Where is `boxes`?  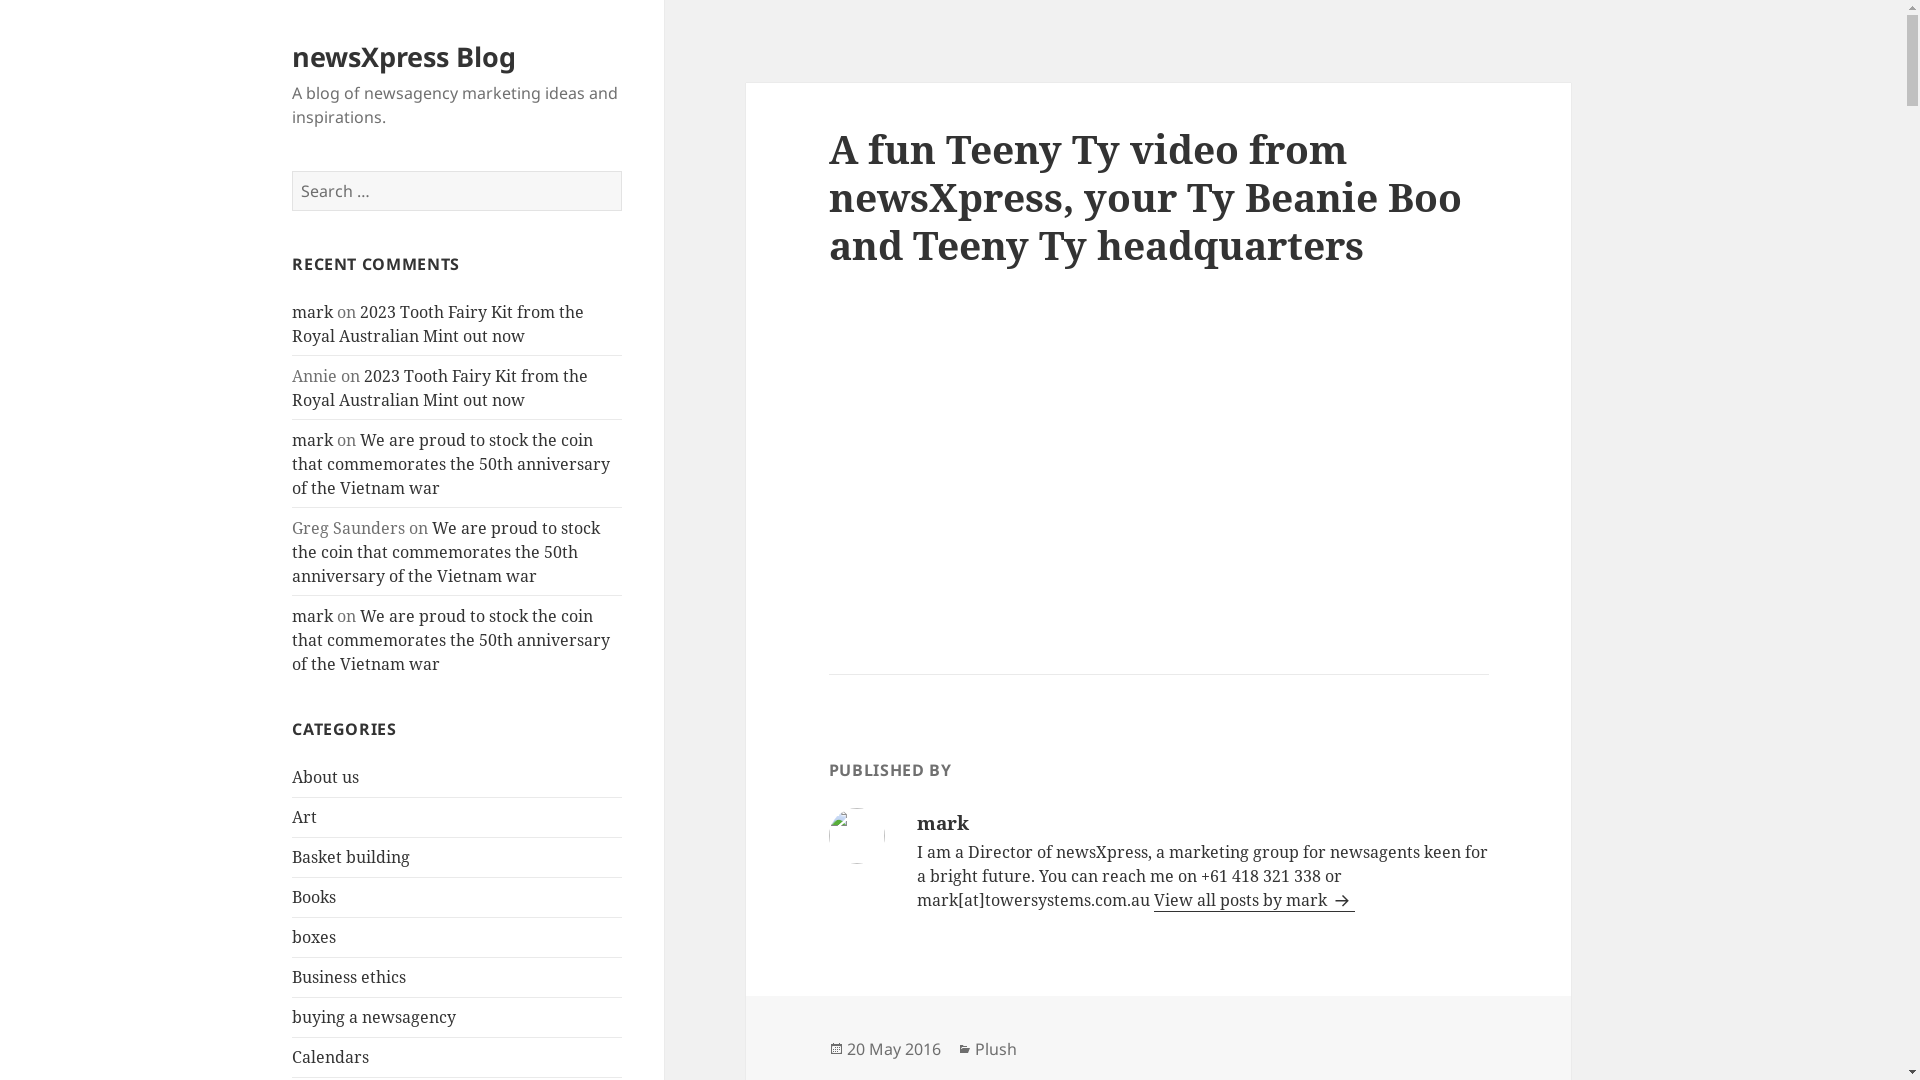 boxes is located at coordinates (314, 937).